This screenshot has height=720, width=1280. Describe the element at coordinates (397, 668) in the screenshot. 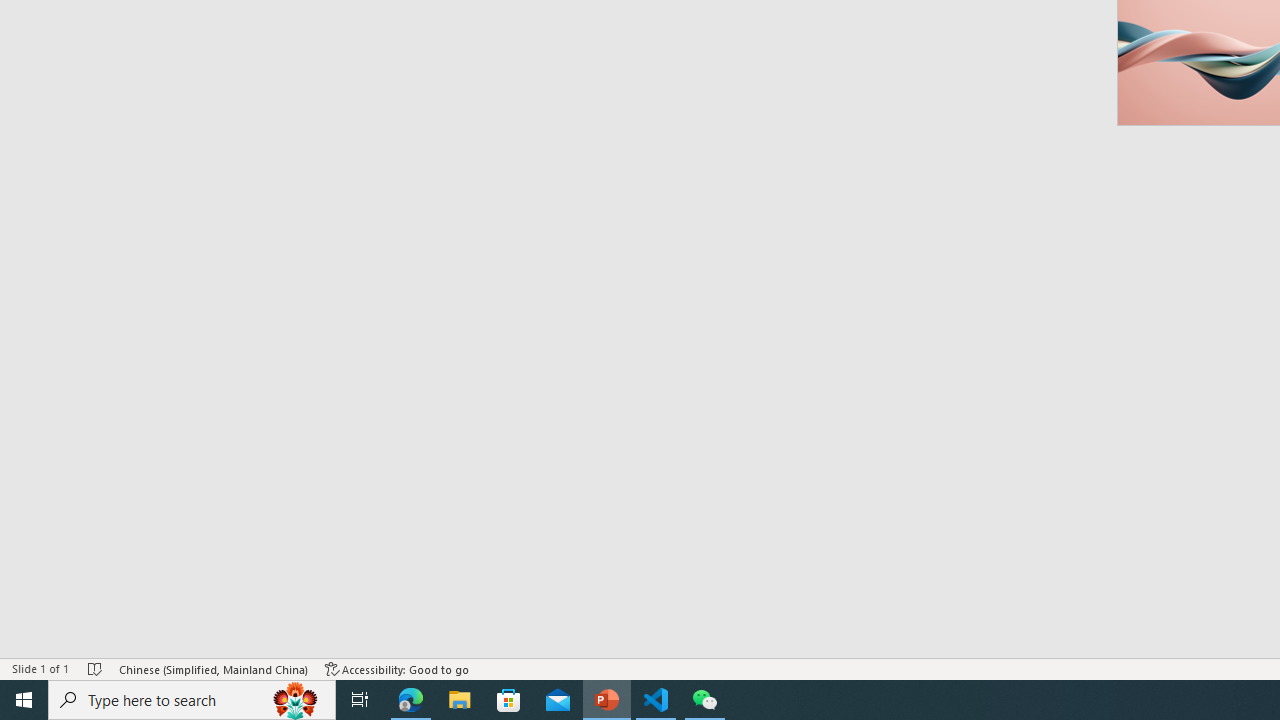

I see `Accessibility Checker Accessibility: Good to go` at that location.